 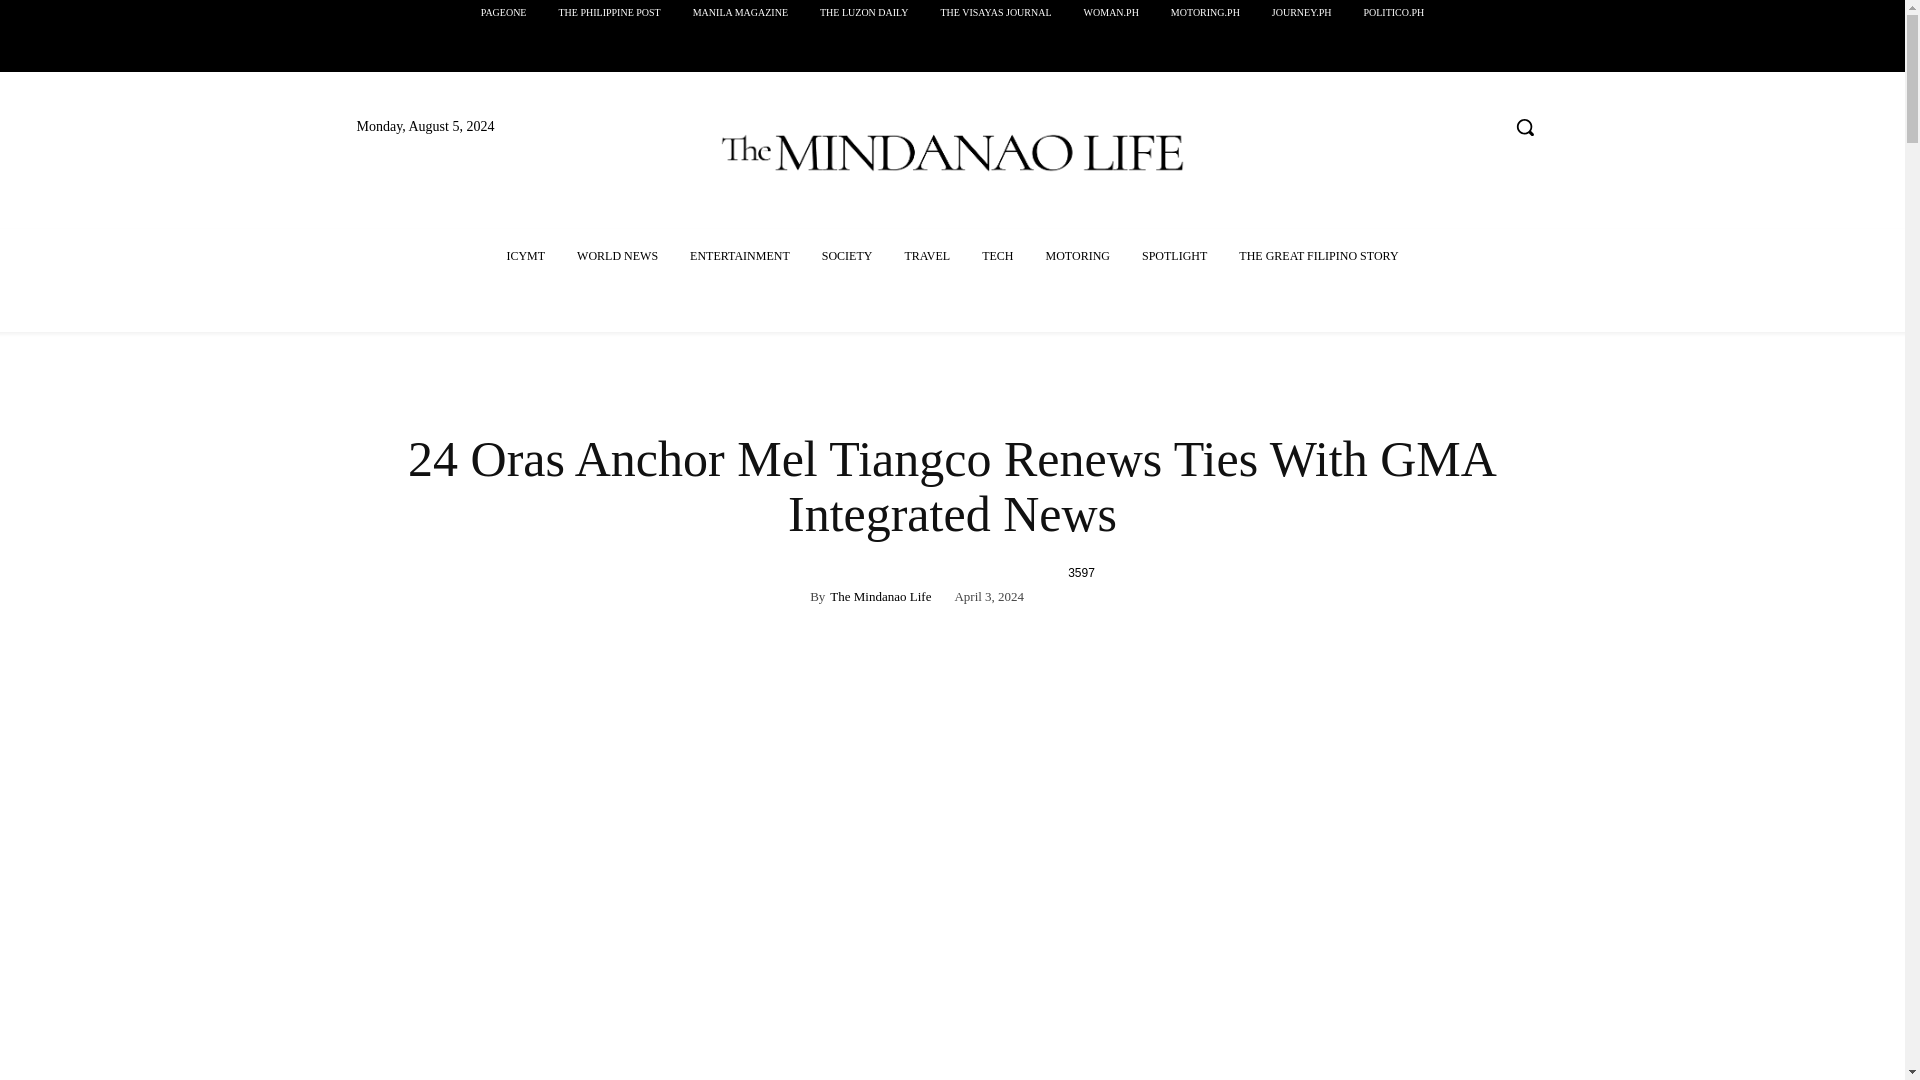 What do you see at coordinates (1174, 256) in the screenshot?
I see `SPOTLIGHT` at bounding box center [1174, 256].